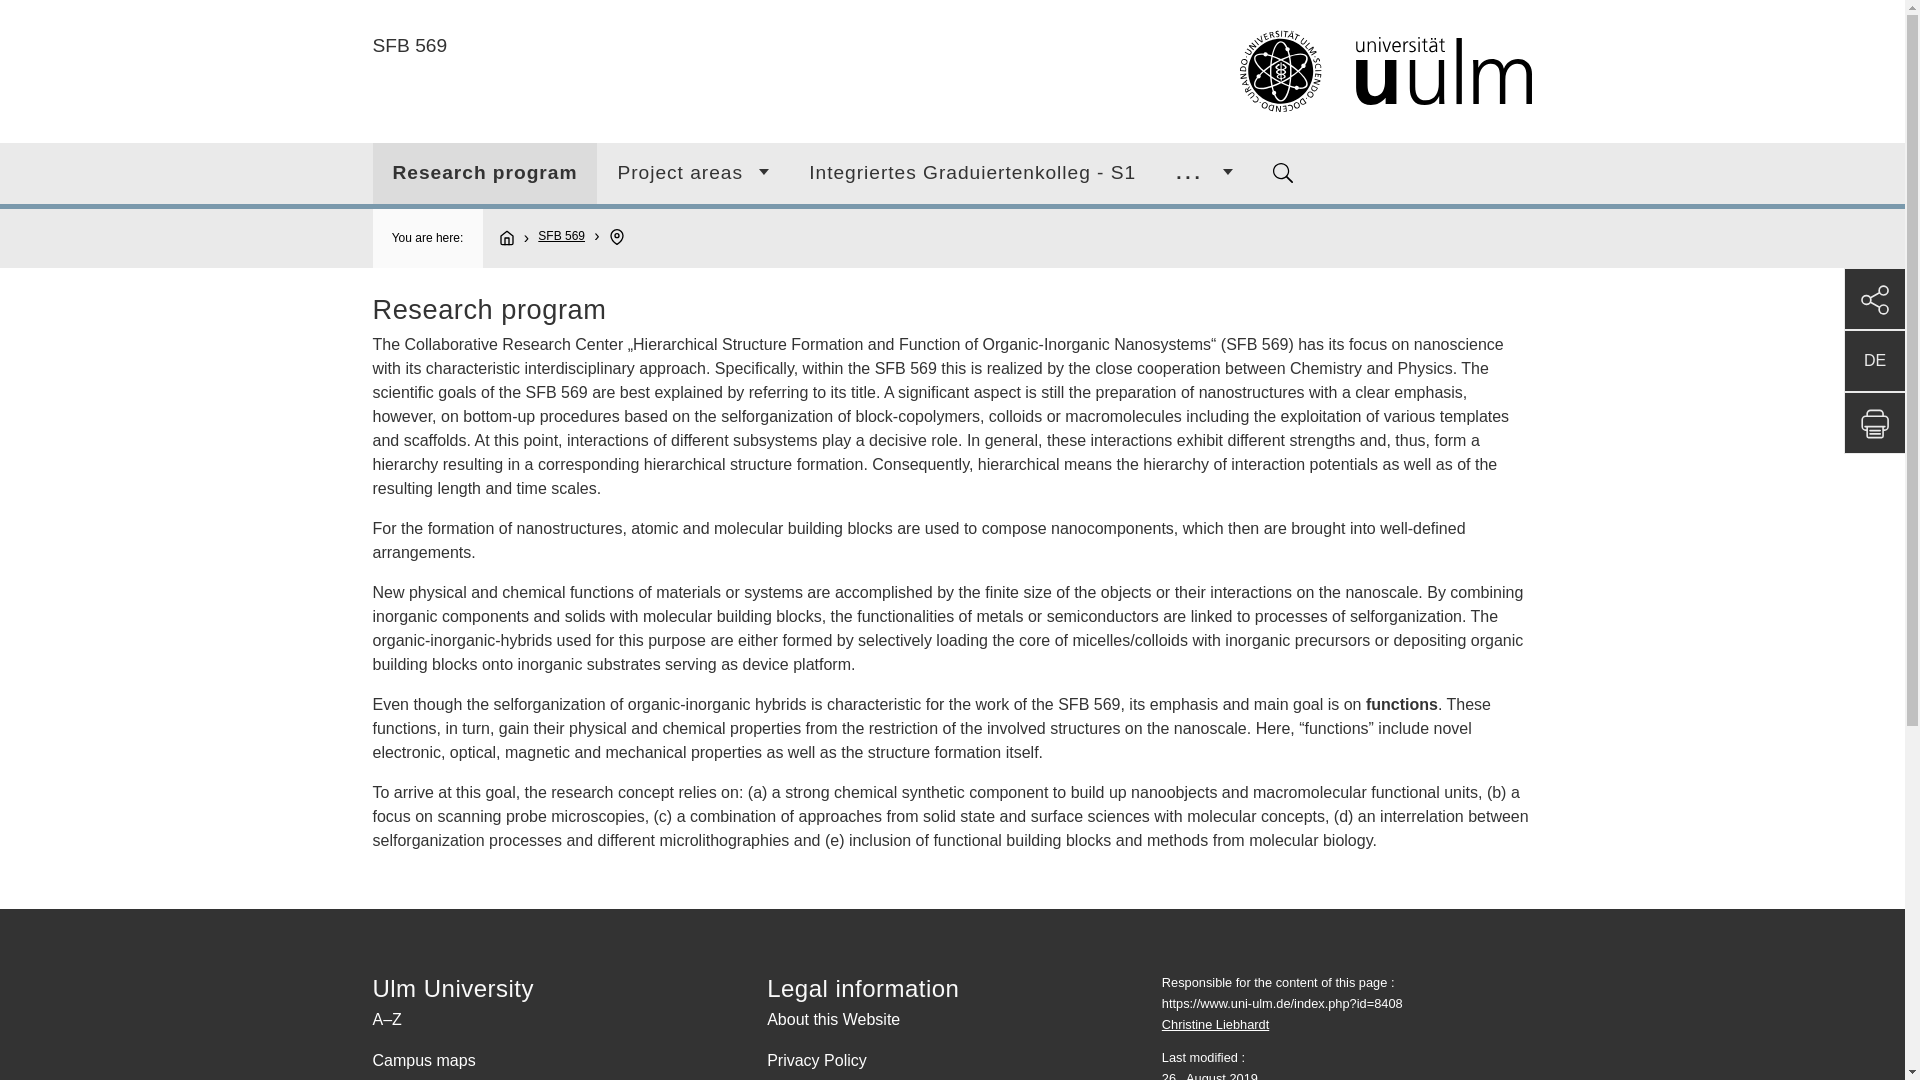 This screenshot has width=1920, height=1080. What do you see at coordinates (1874, 360) in the screenshot?
I see `Zeige Seite auf Deutsch` at bounding box center [1874, 360].